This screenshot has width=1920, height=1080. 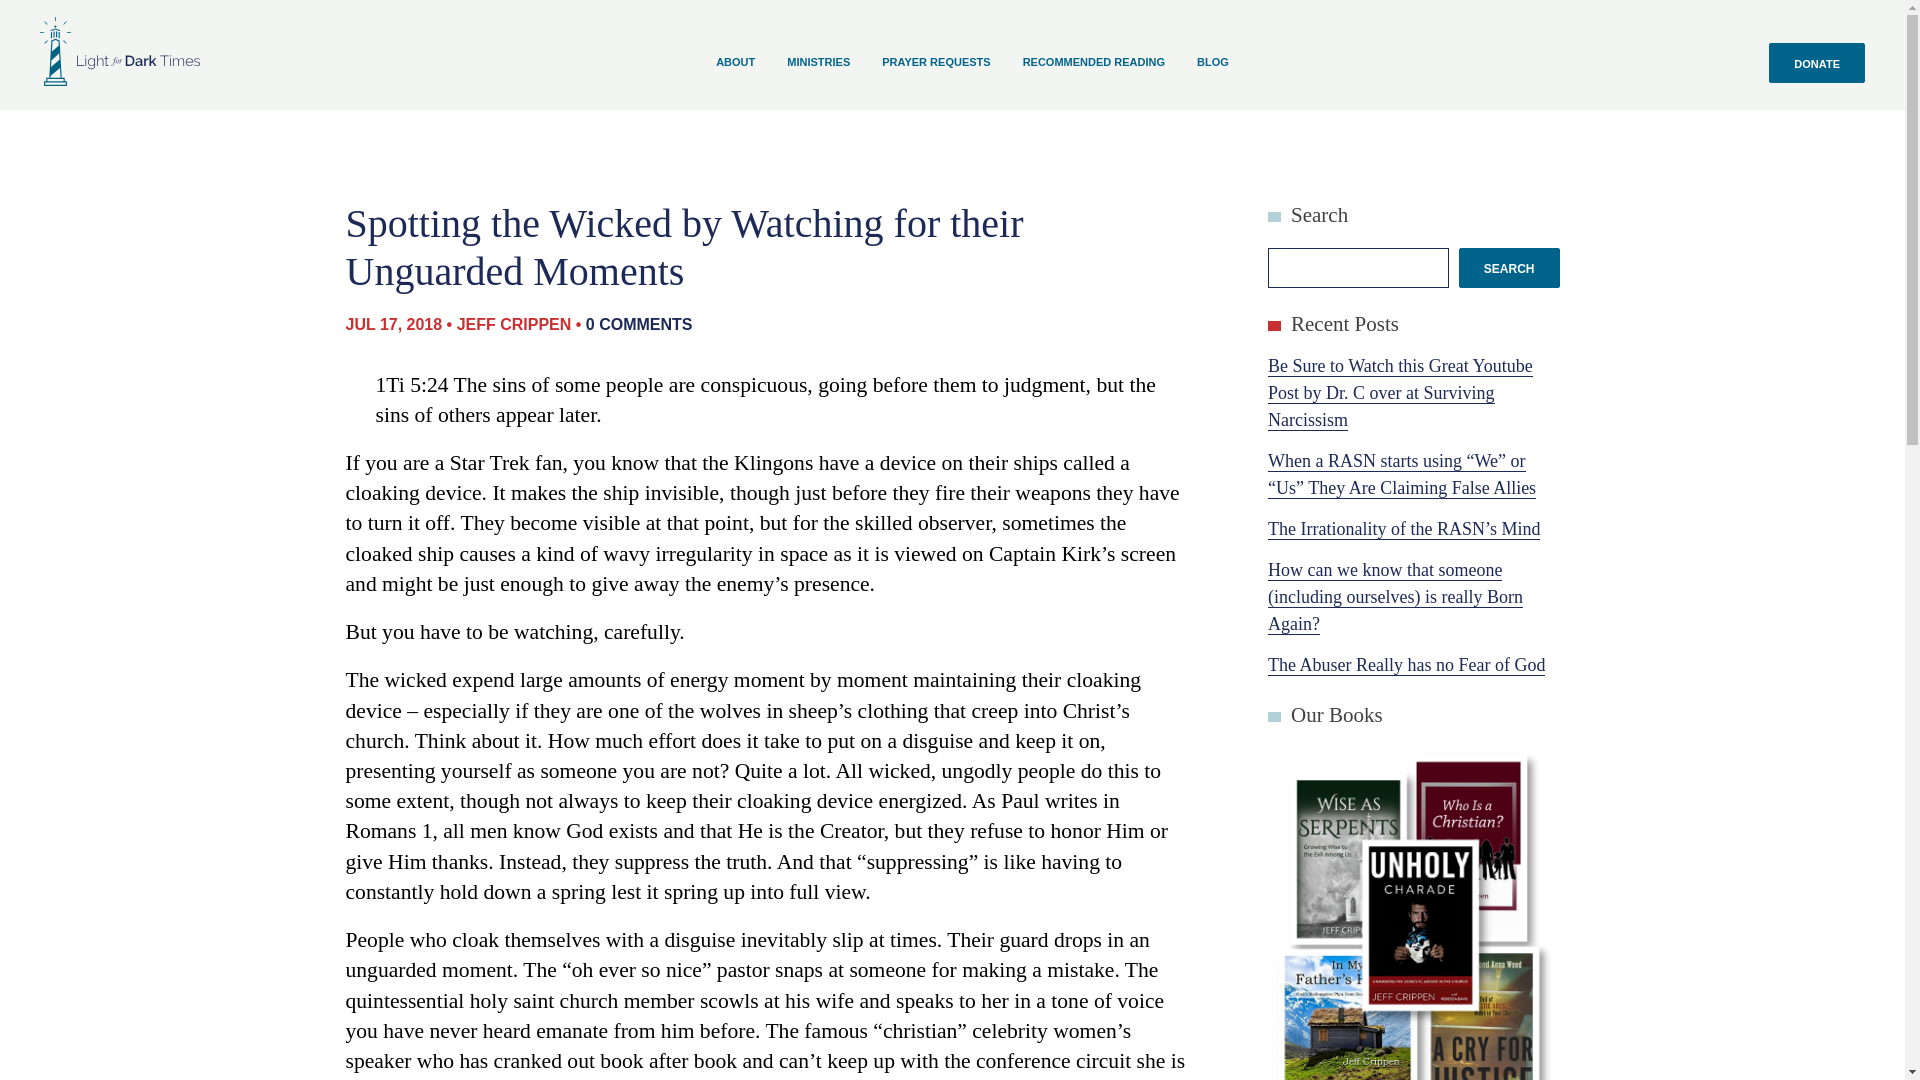 What do you see at coordinates (1816, 62) in the screenshot?
I see `DONATE` at bounding box center [1816, 62].